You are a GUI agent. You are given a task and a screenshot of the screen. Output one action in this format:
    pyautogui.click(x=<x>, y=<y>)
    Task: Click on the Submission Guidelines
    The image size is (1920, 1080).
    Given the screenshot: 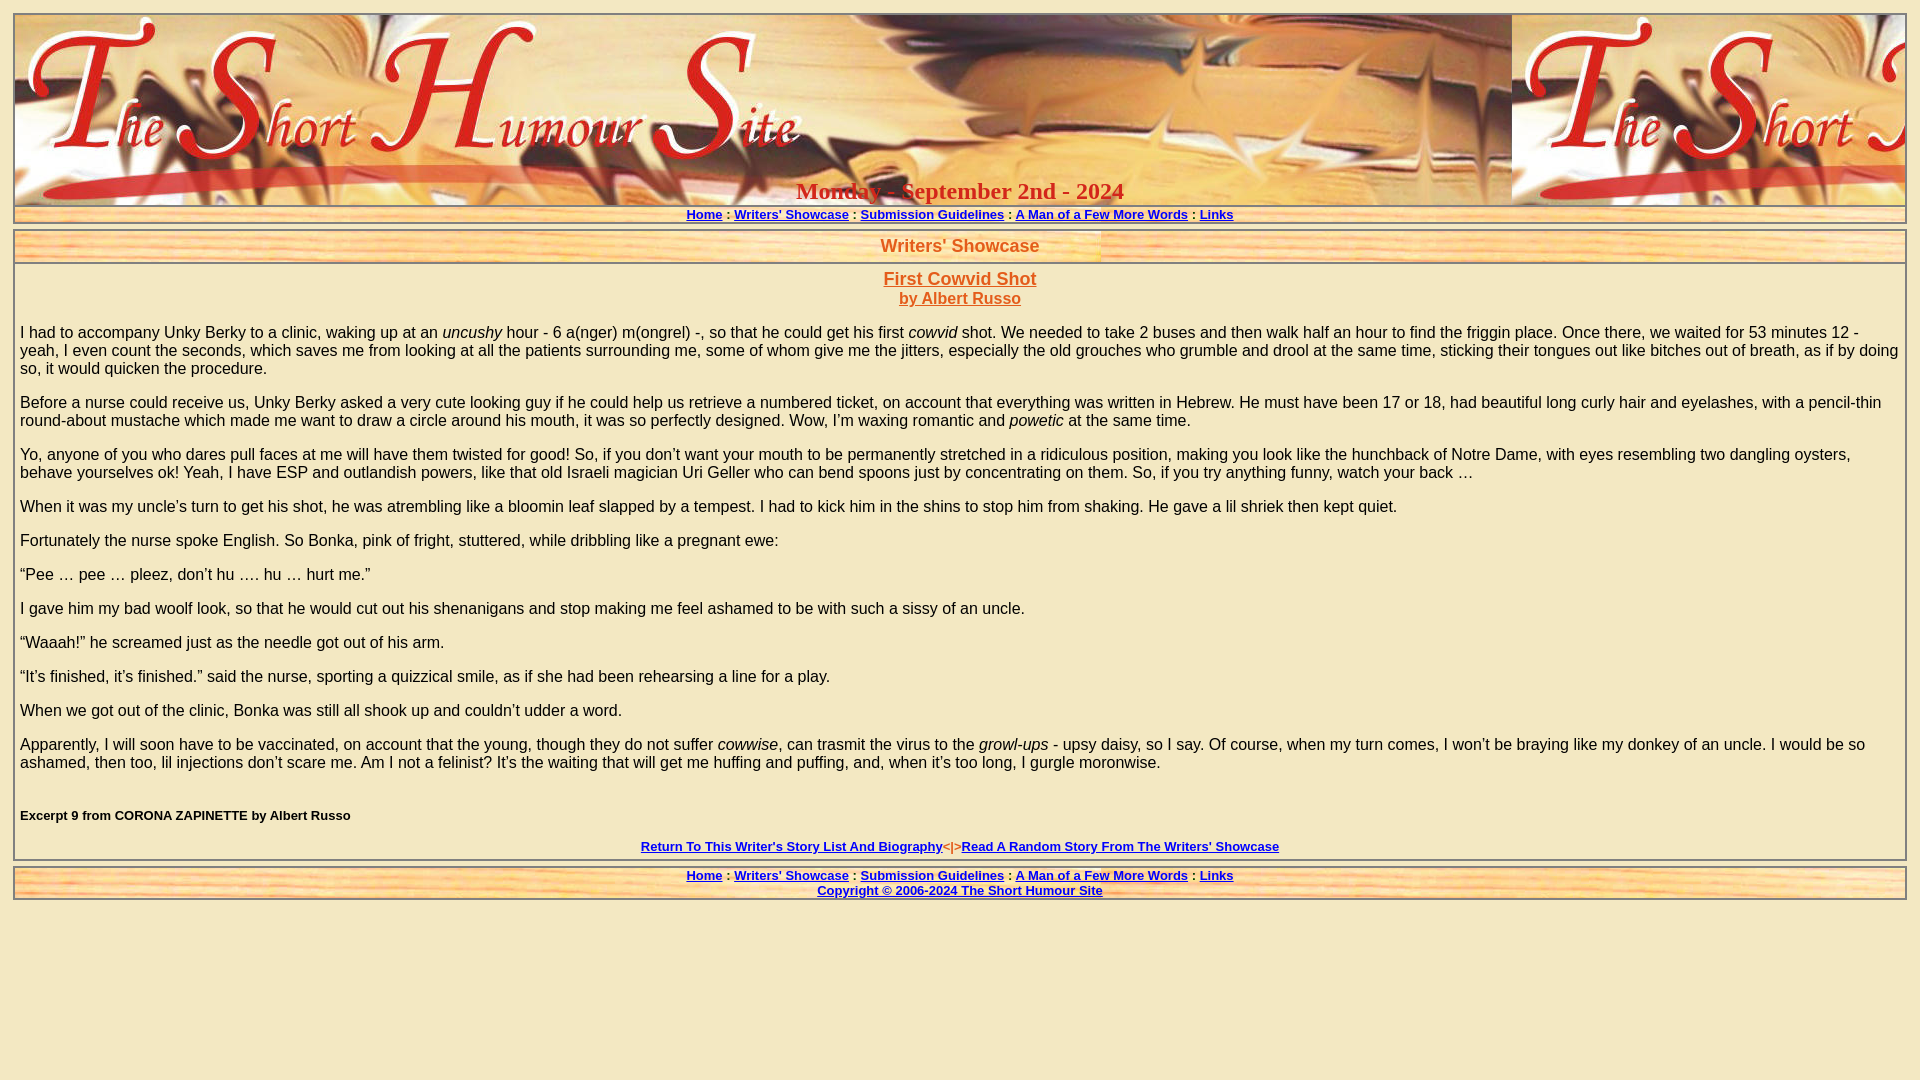 What is the action you would take?
    pyautogui.click(x=932, y=874)
    